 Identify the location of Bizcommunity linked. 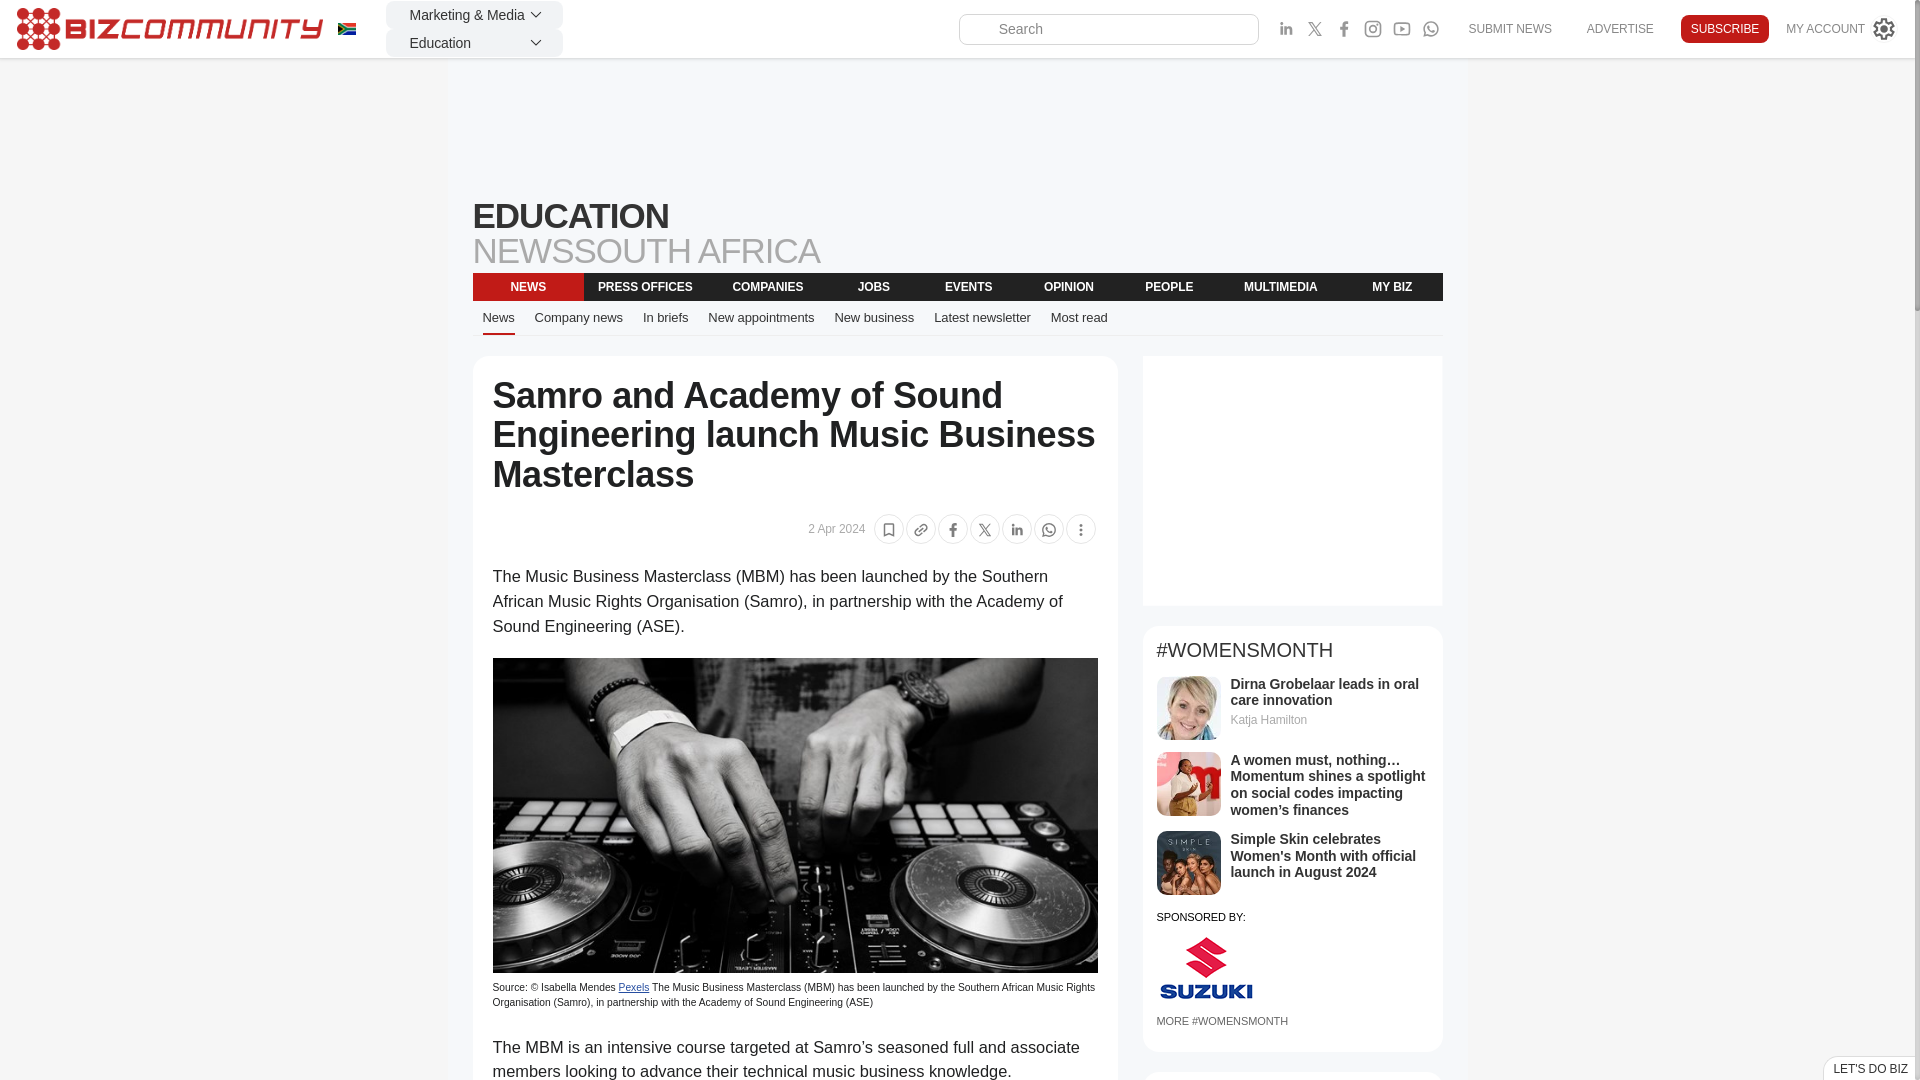
(1286, 29).